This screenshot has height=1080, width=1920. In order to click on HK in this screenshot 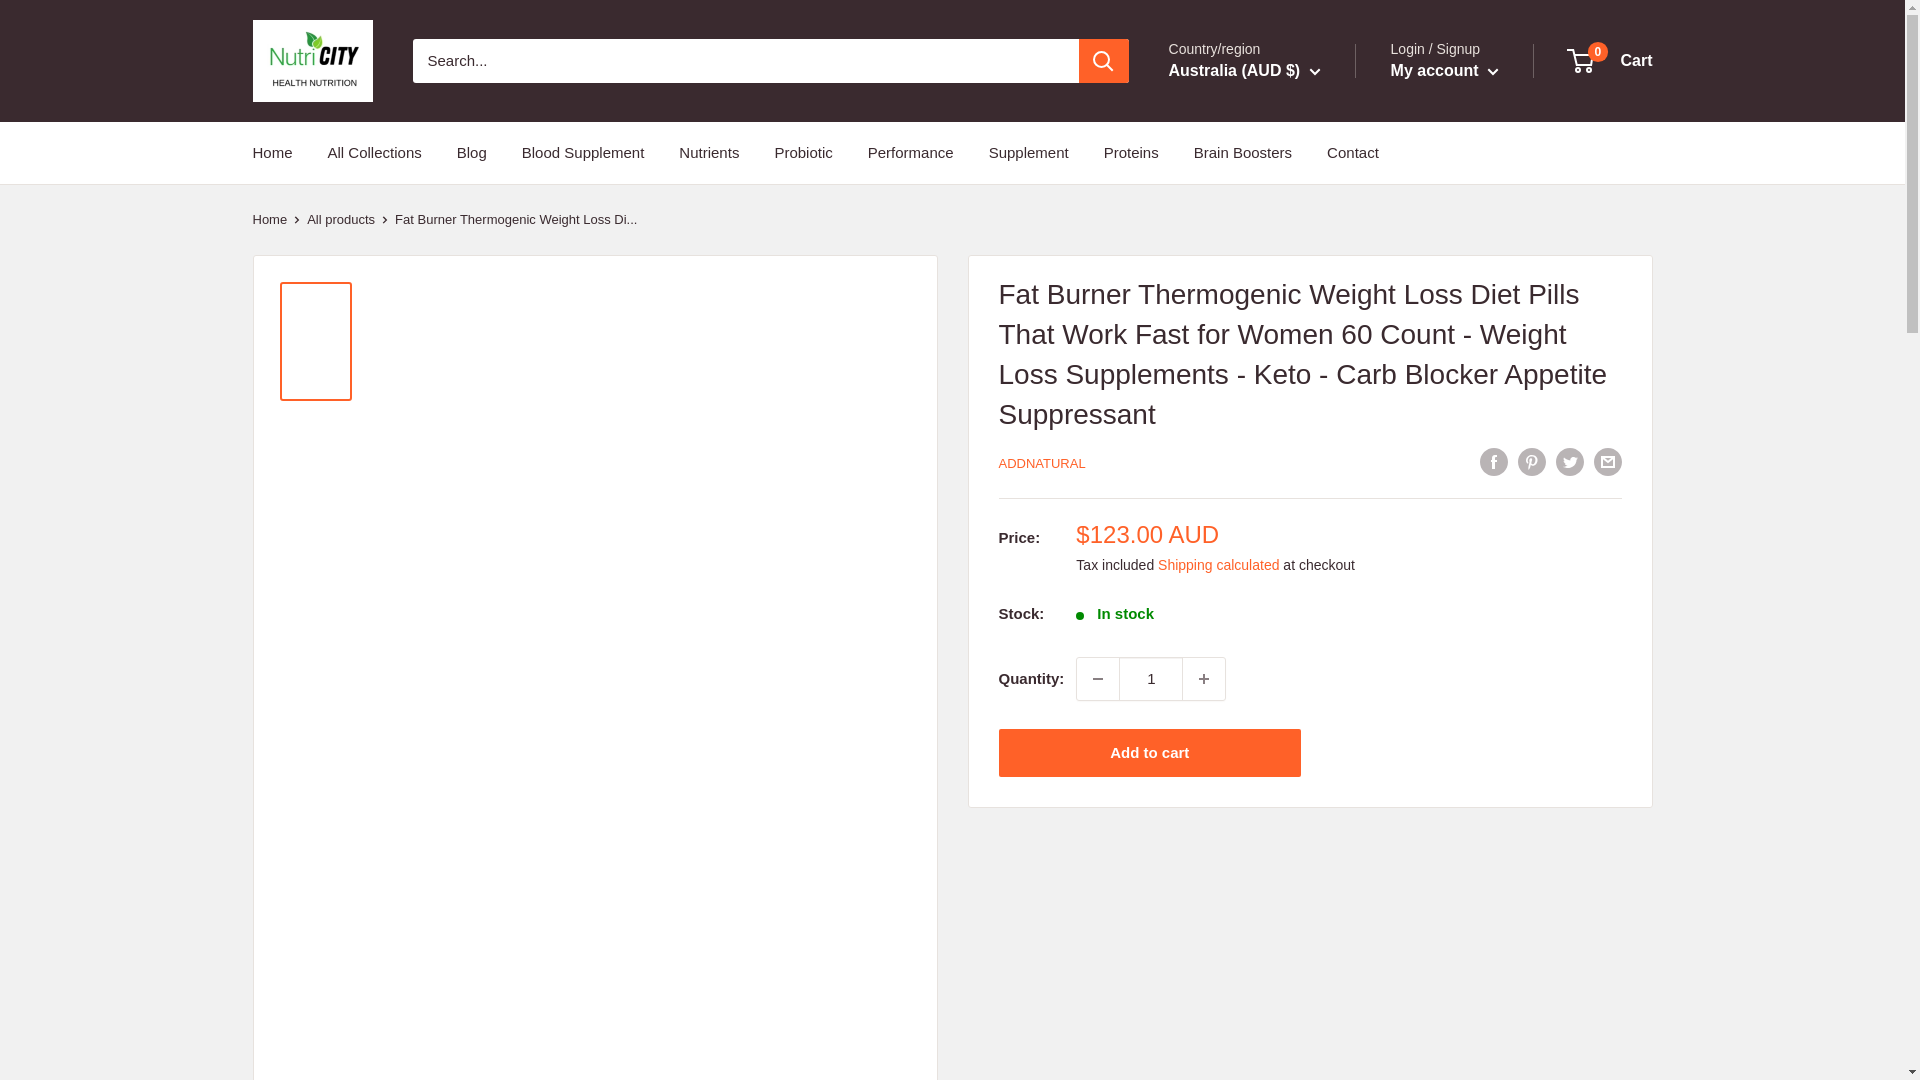, I will do `click(1218, 395)`.